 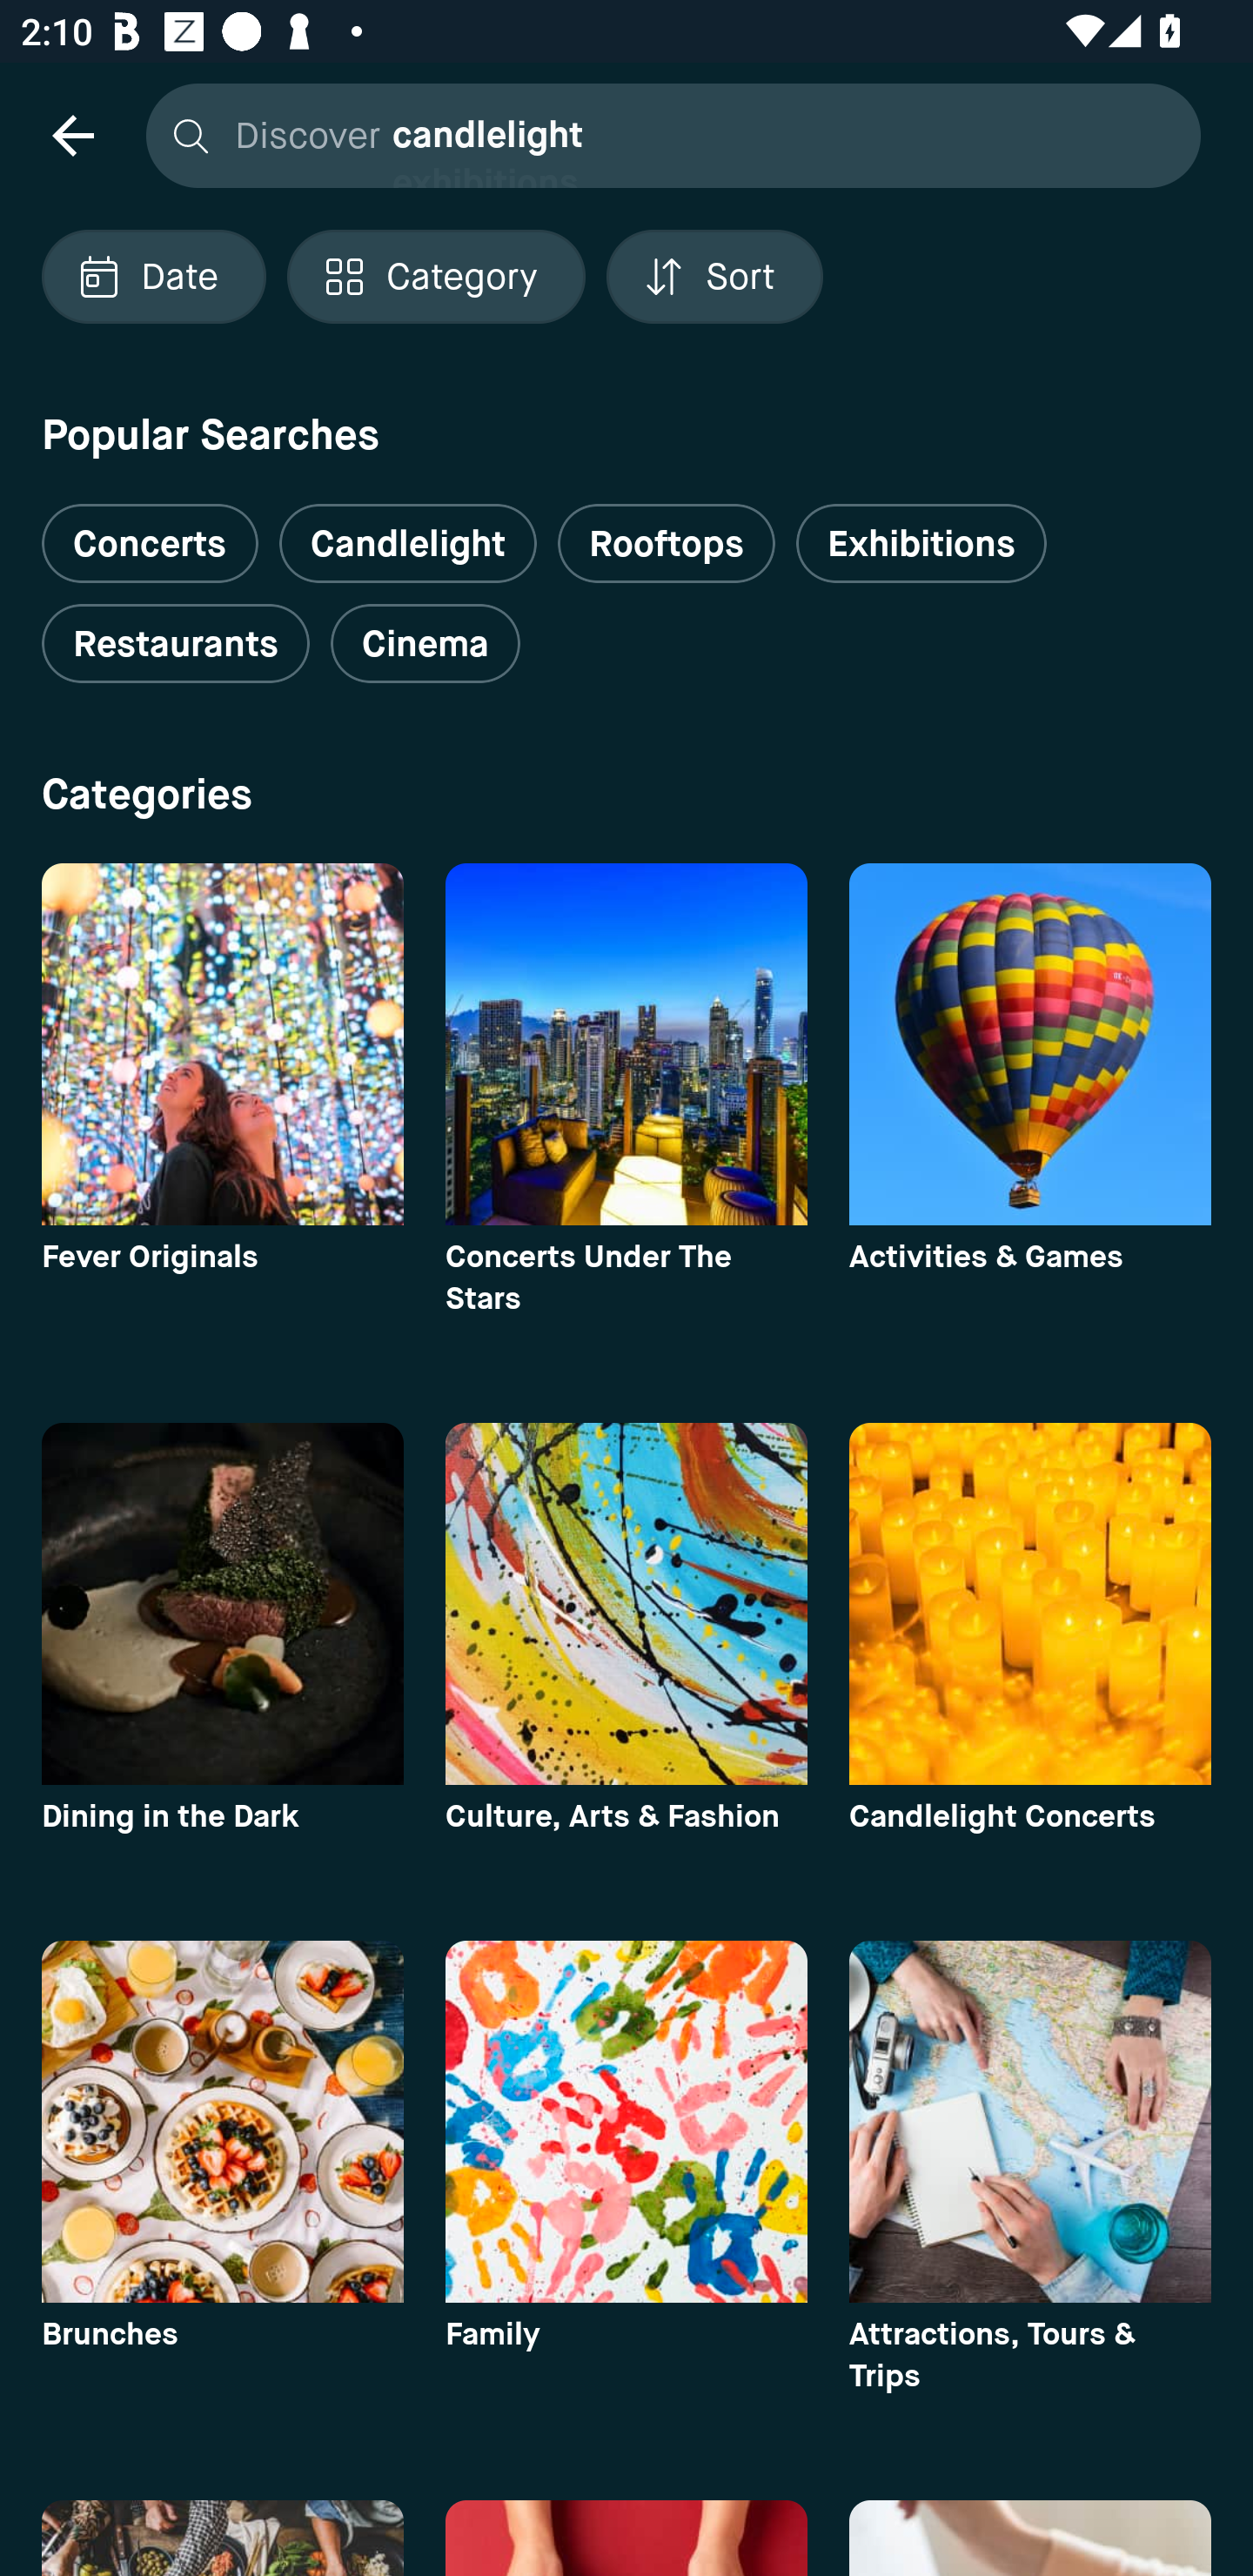 What do you see at coordinates (222, 1044) in the screenshot?
I see `category image` at bounding box center [222, 1044].